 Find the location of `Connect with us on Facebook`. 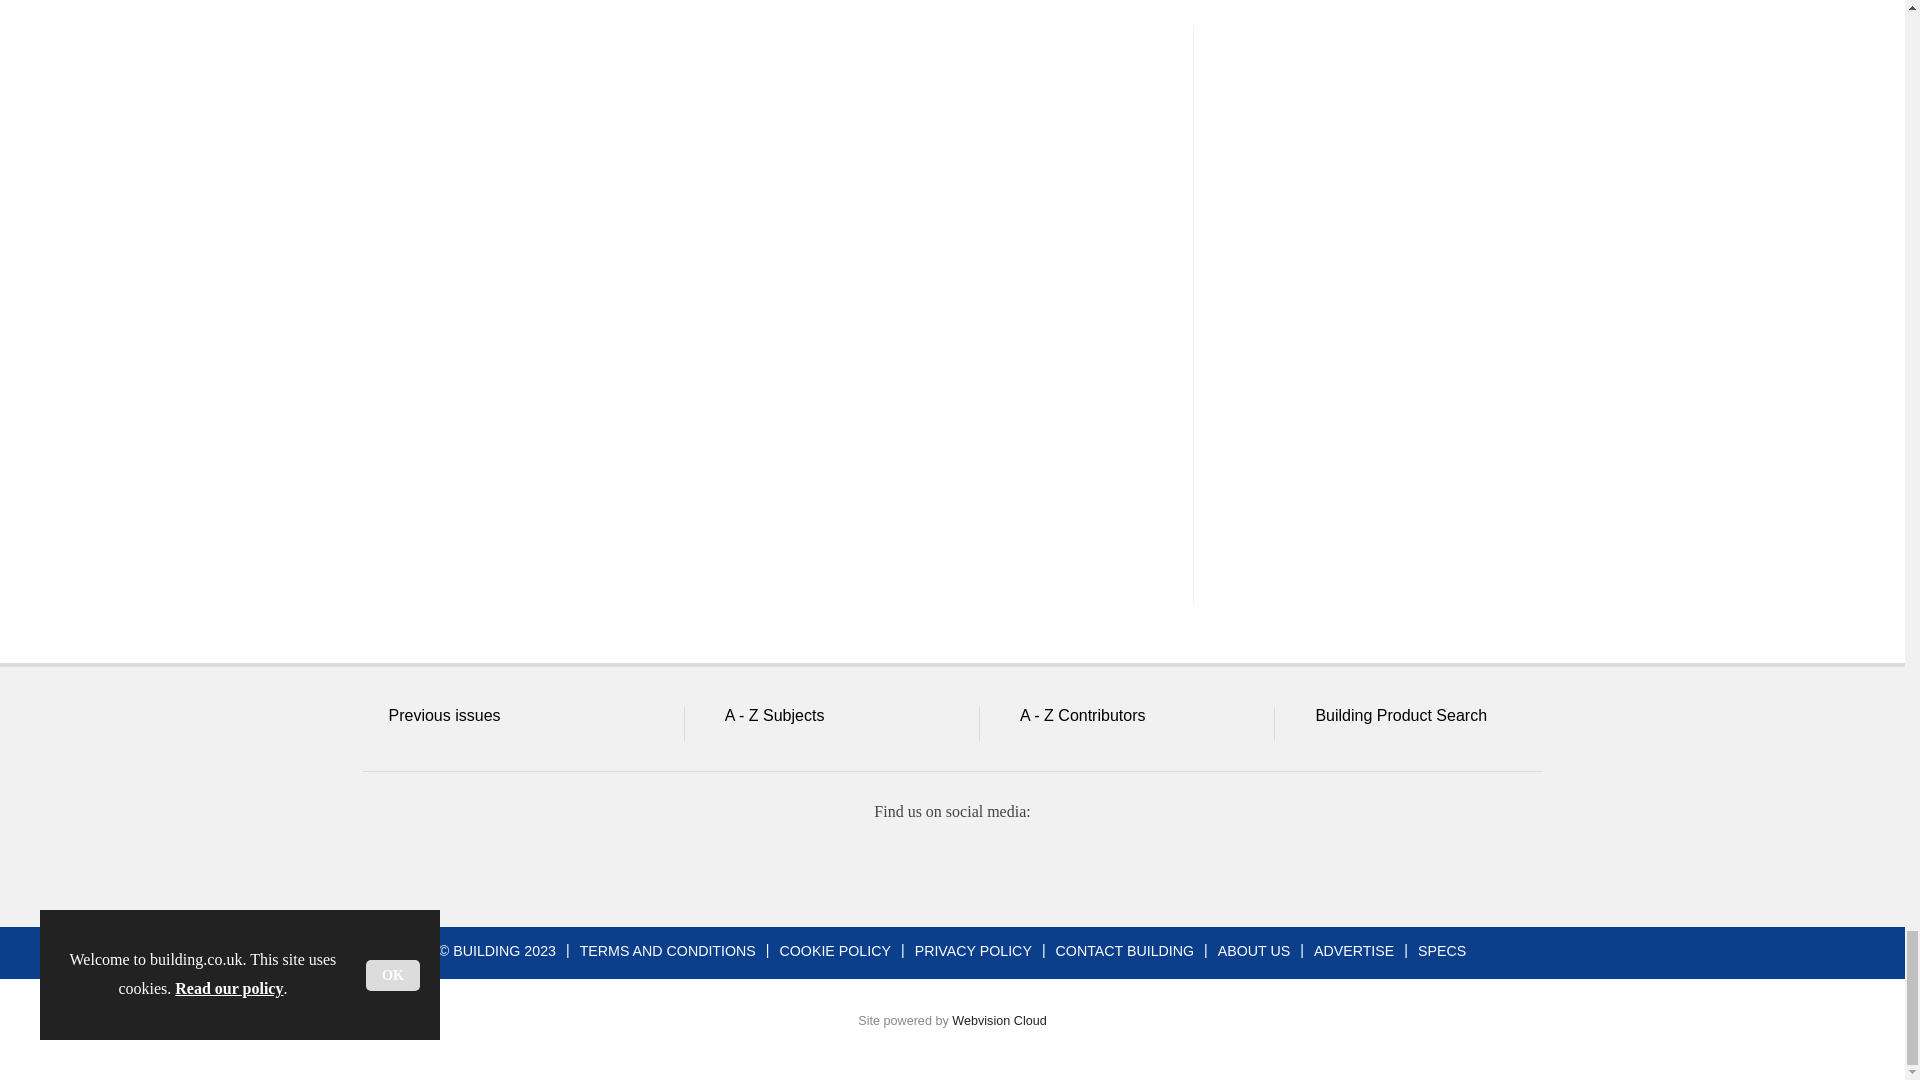

Connect with us on Facebook is located at coordinates (807, 866).